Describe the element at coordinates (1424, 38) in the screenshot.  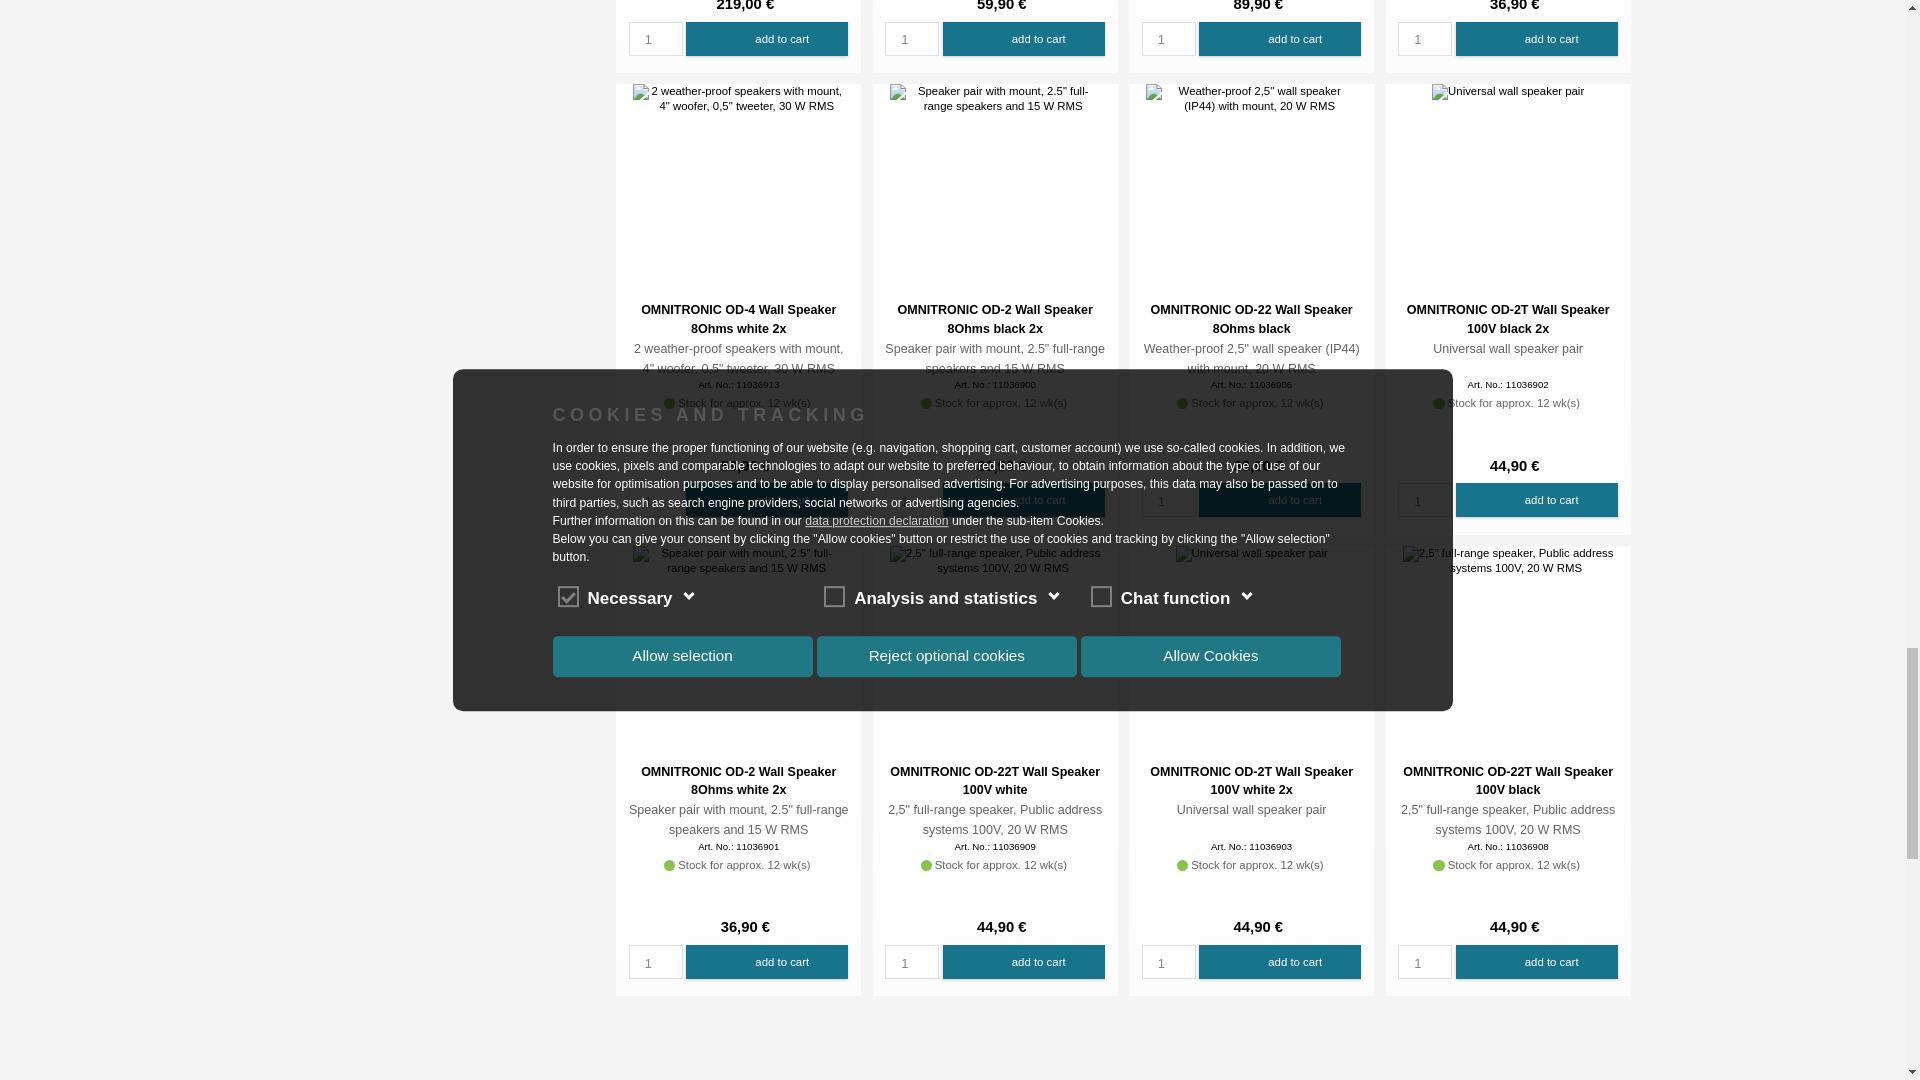
I see `1` at that location.